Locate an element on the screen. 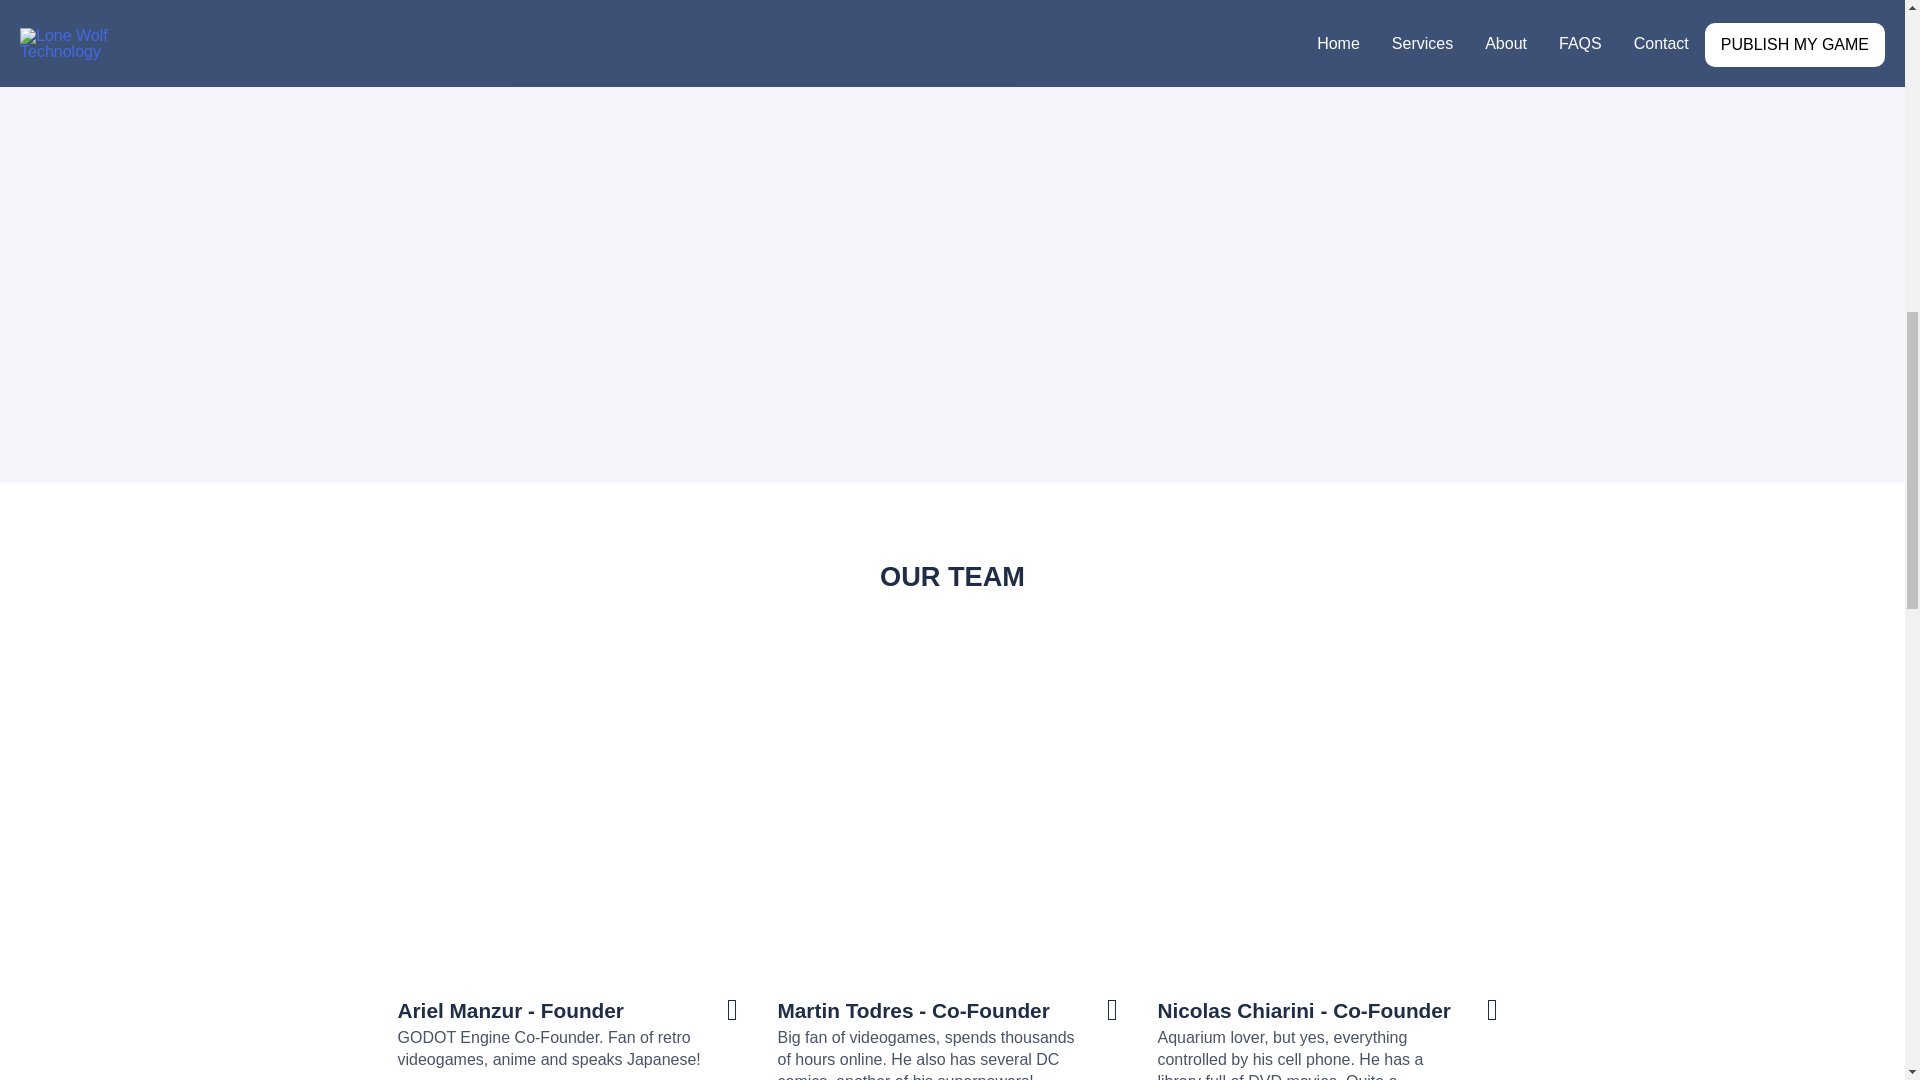 Image resolution: width=1920 pixels, height=1080 pixels. Martin Todres - Co-Founder is located at coordinates (912, 1010).